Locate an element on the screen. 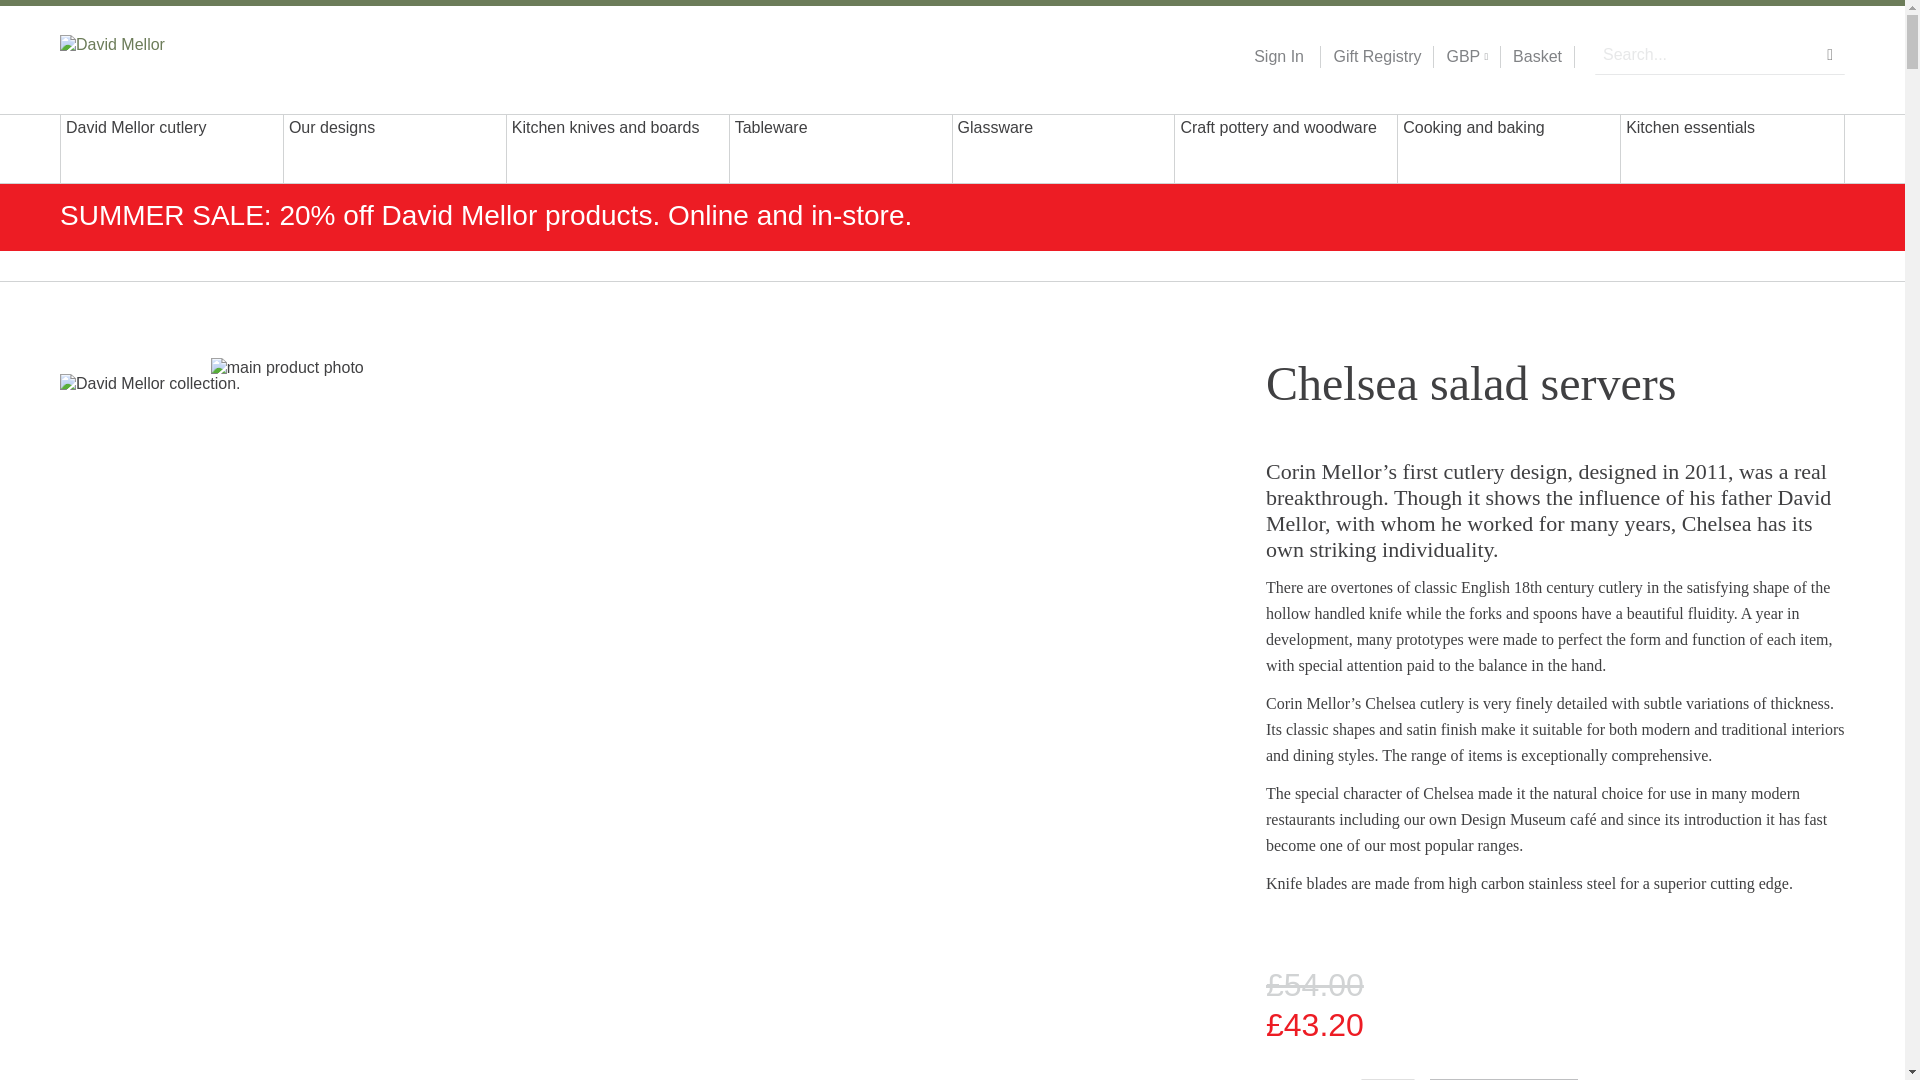 This screenshot has height=1080, width=1920. Basket is located at coordinates (1537, 57).